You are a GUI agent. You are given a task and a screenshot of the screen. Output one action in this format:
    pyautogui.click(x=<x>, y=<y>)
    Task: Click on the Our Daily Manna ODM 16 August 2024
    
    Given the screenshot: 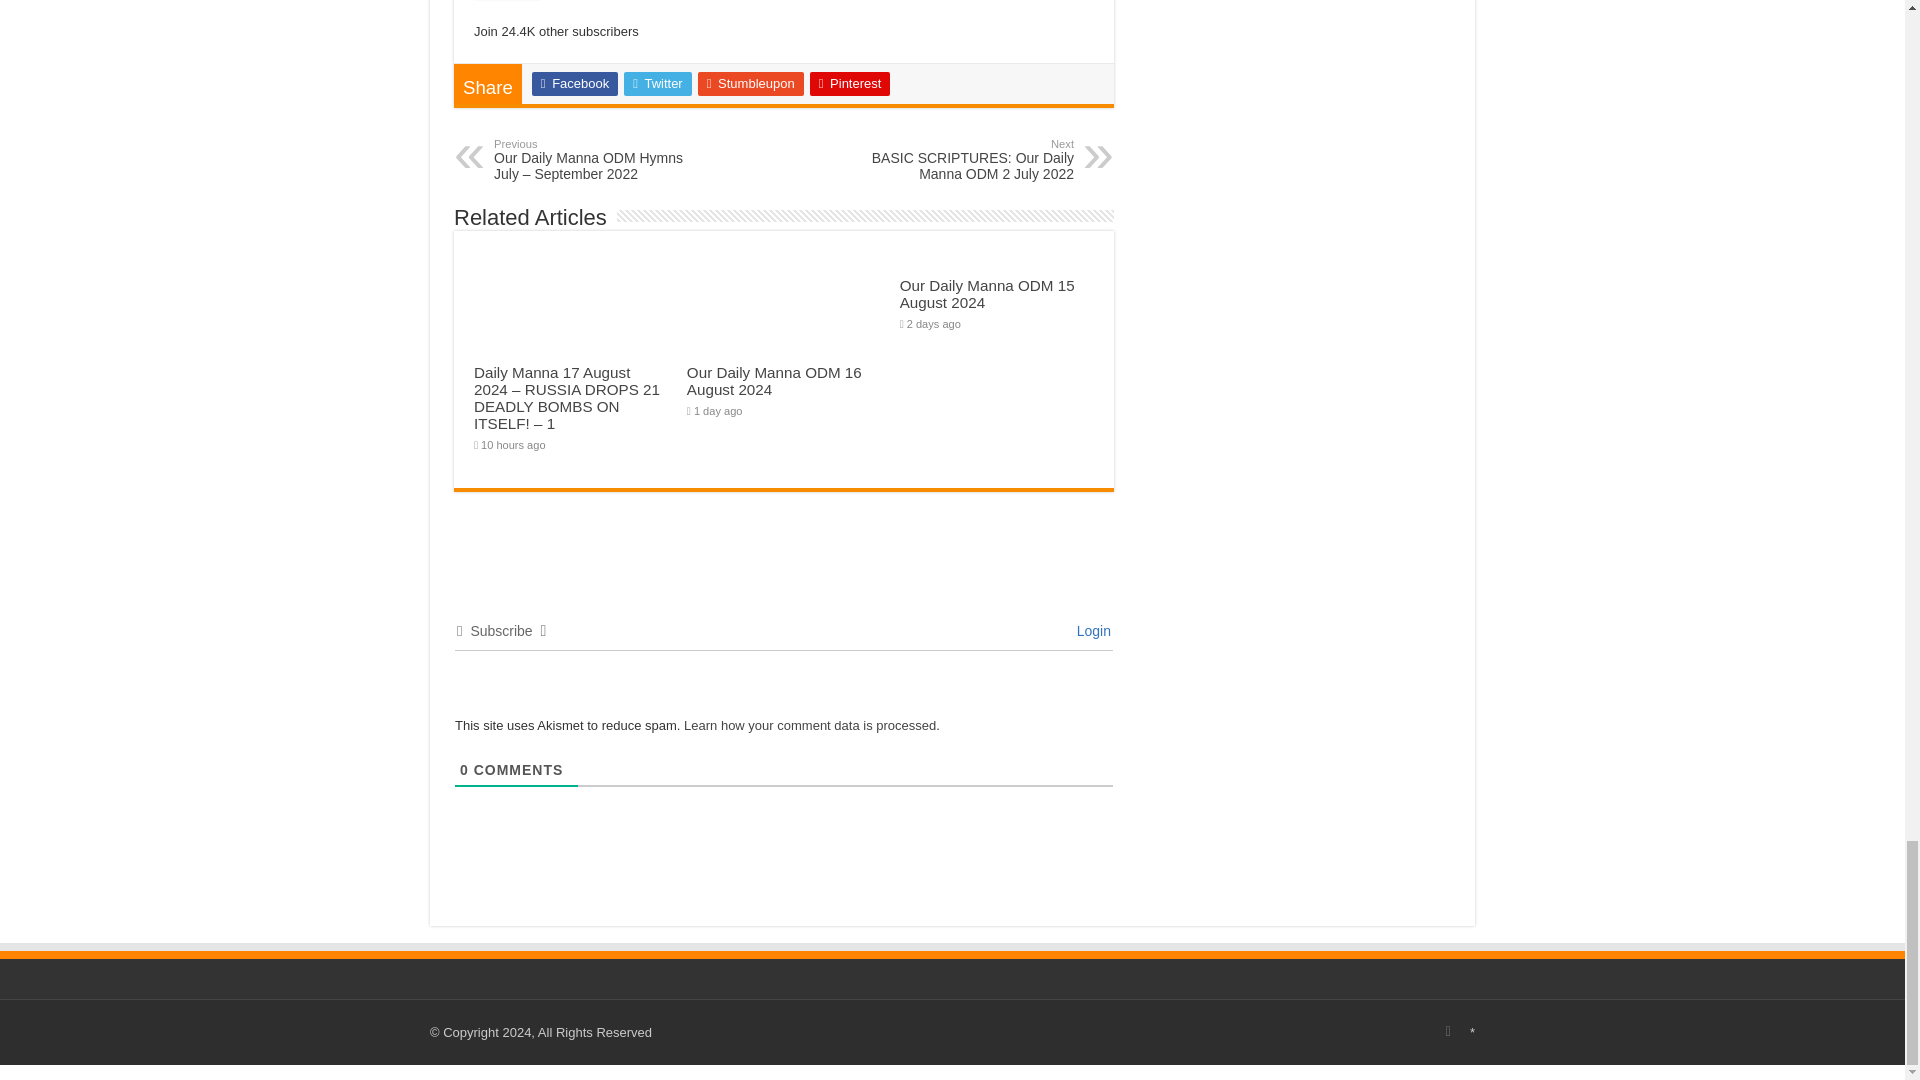 What is the action you would take?
    pyautogui.click(x=574, y=84)
    